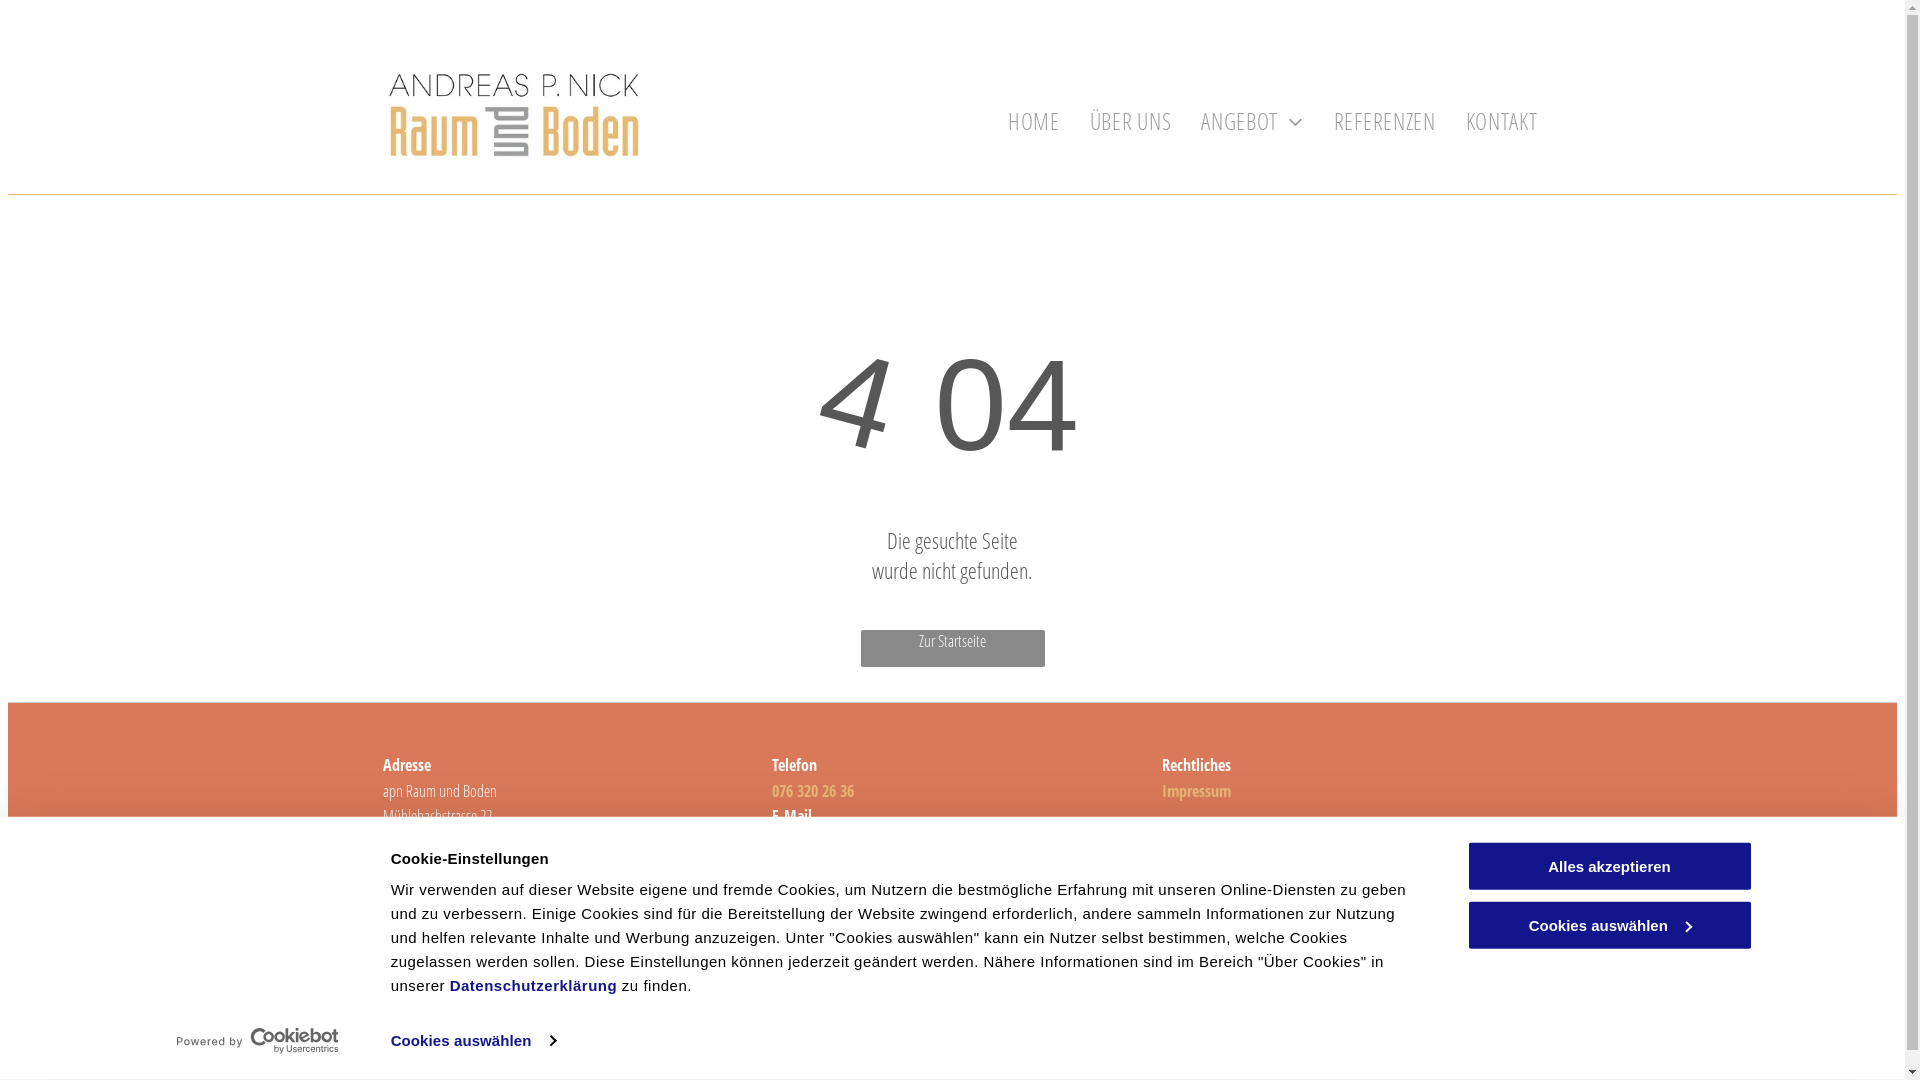 The image size is (1920, 1080). Describe the element at coordinates (1609, 866) in the screenshot. I see `Alles akzeptieren` at that location.